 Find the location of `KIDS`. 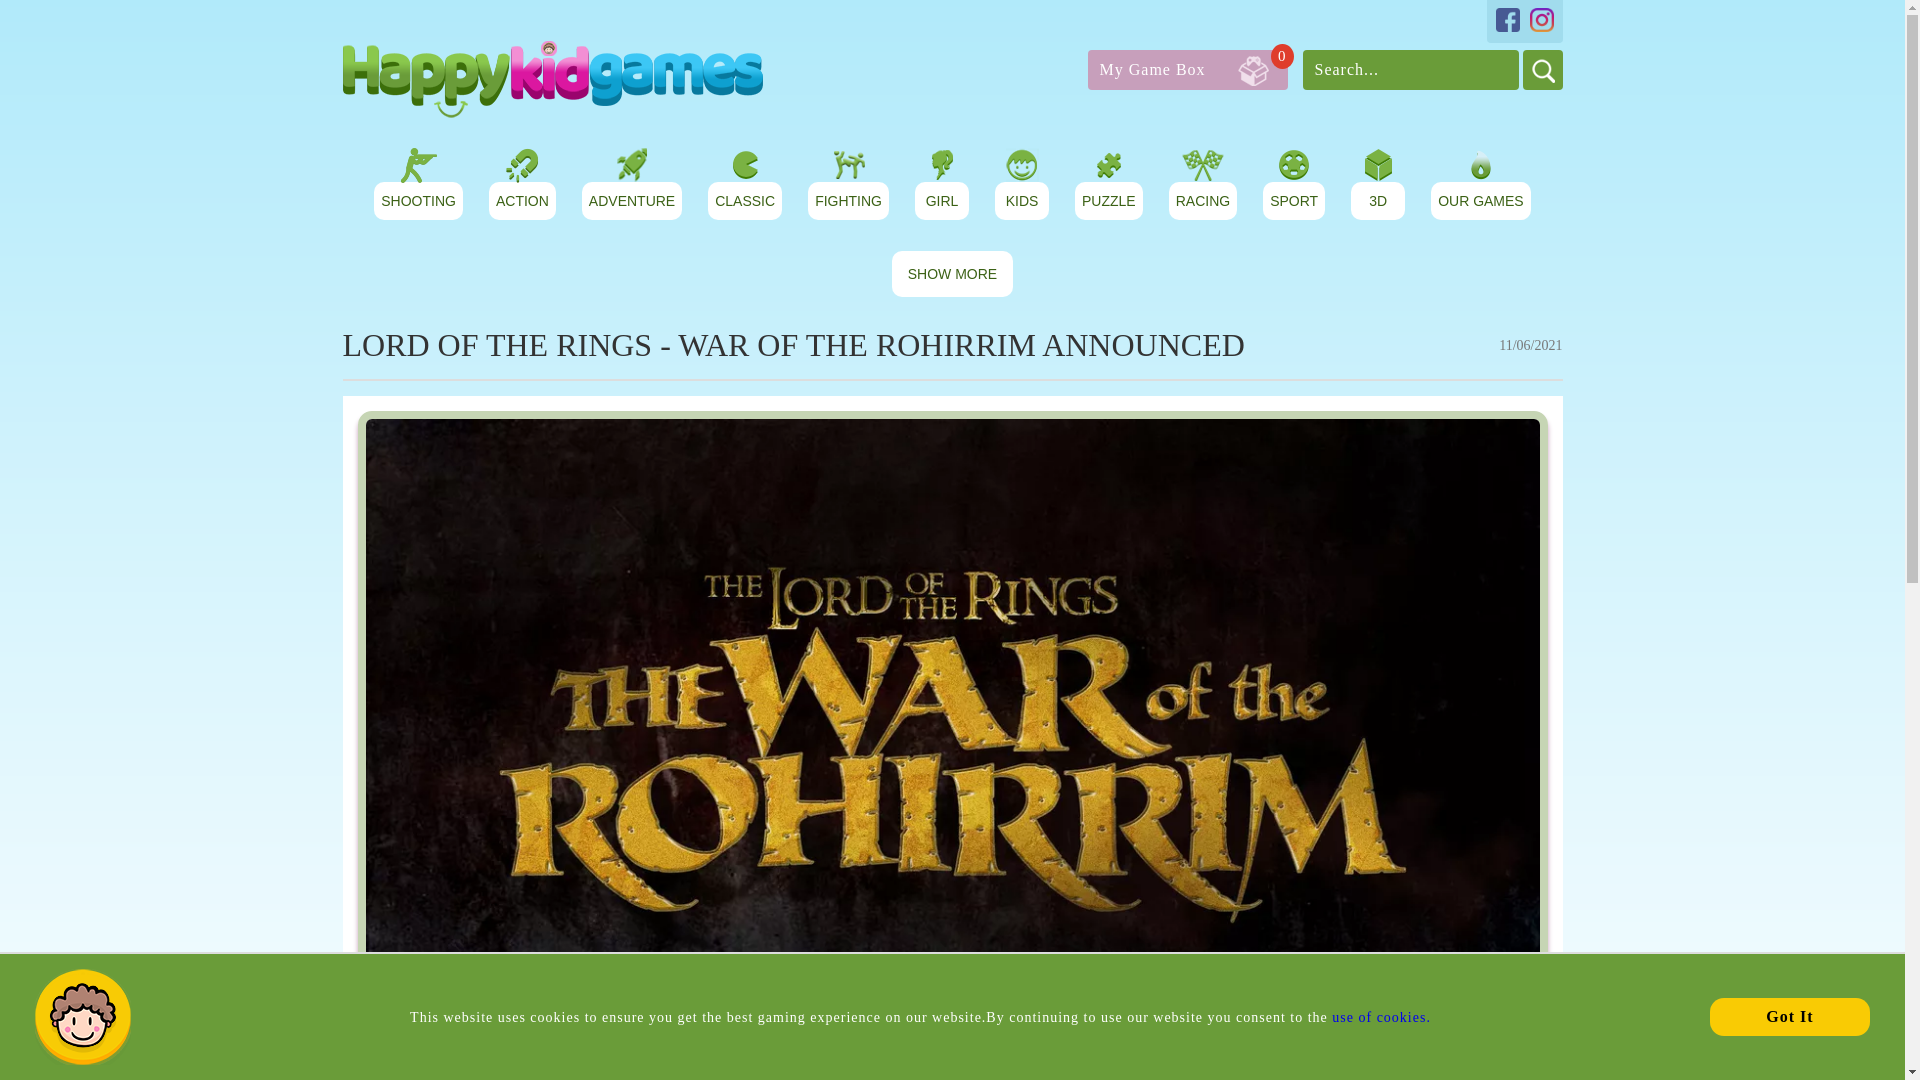

KIDS is located at coordinates (632, 200).